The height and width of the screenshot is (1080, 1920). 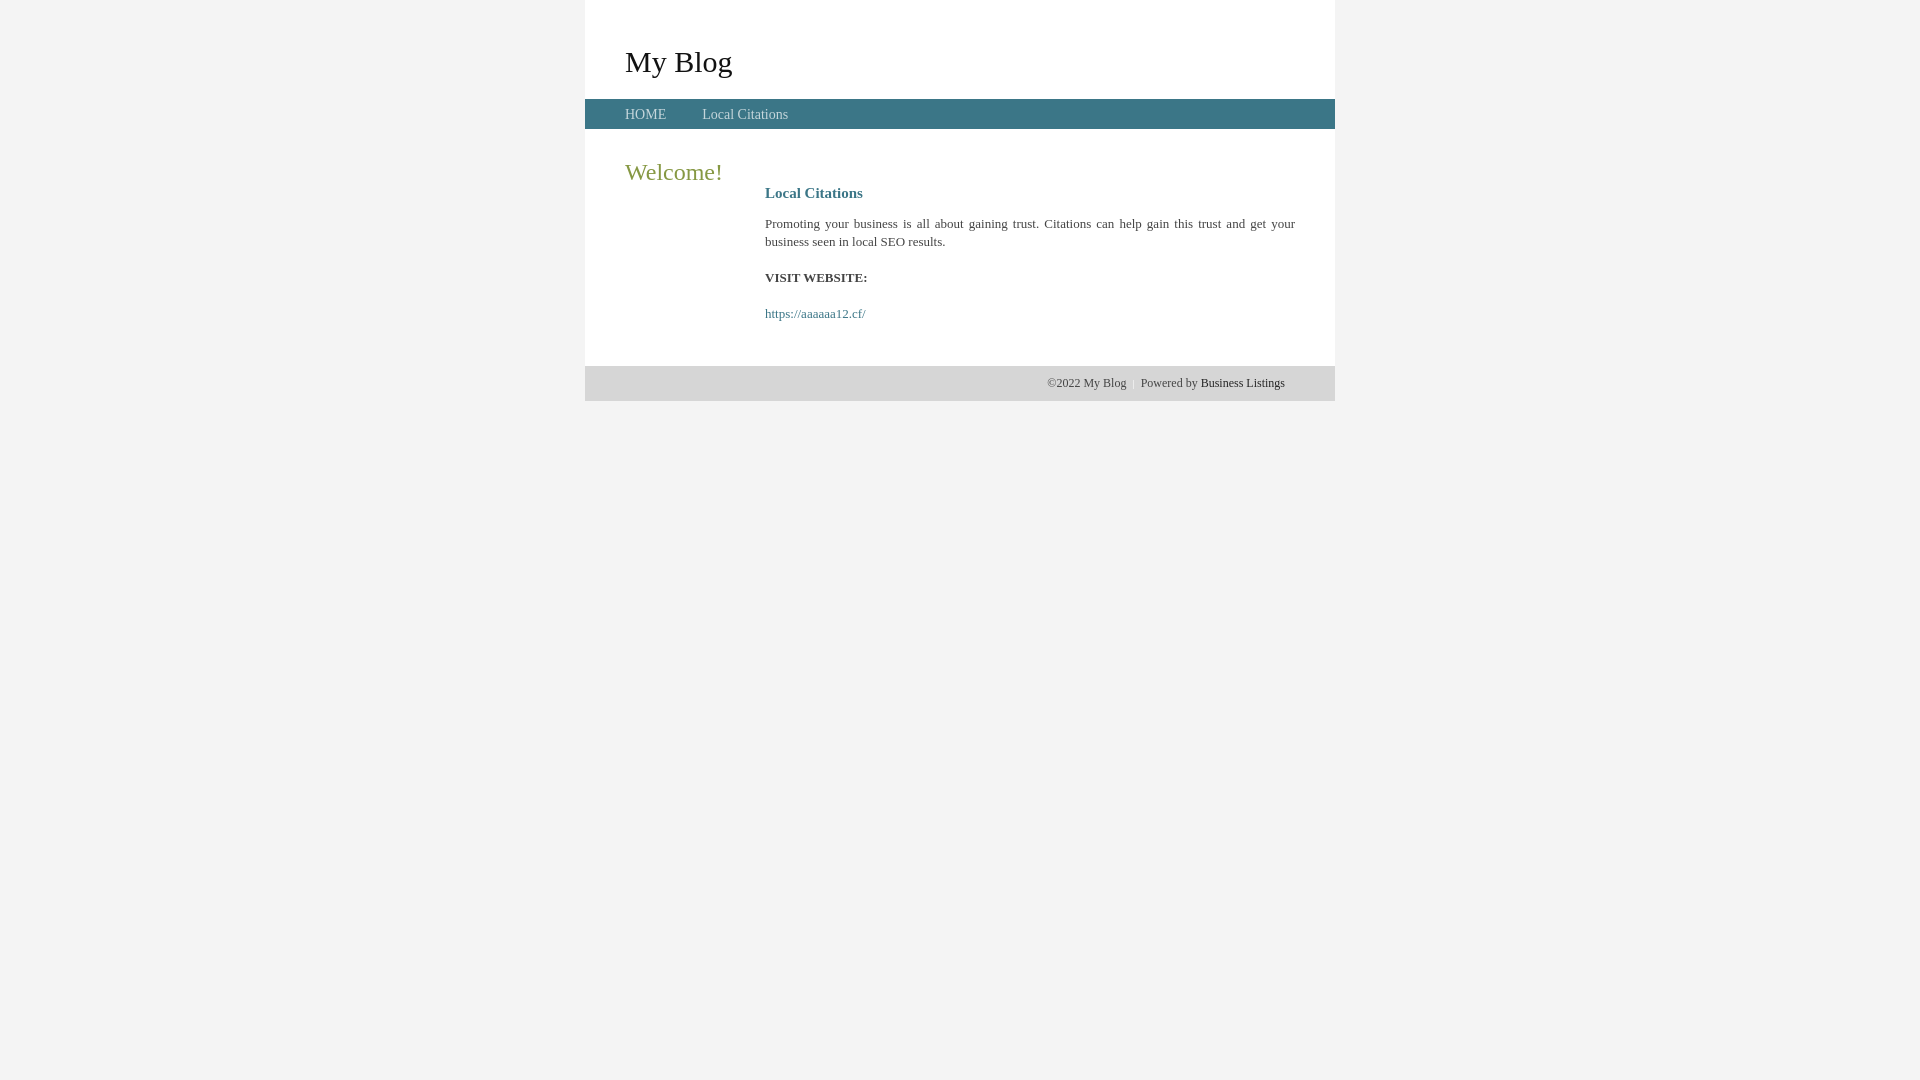 What do you see at coordinates (745, 114) in the screenshot?
I see `Local Citations` at bounding box center [745, 114].